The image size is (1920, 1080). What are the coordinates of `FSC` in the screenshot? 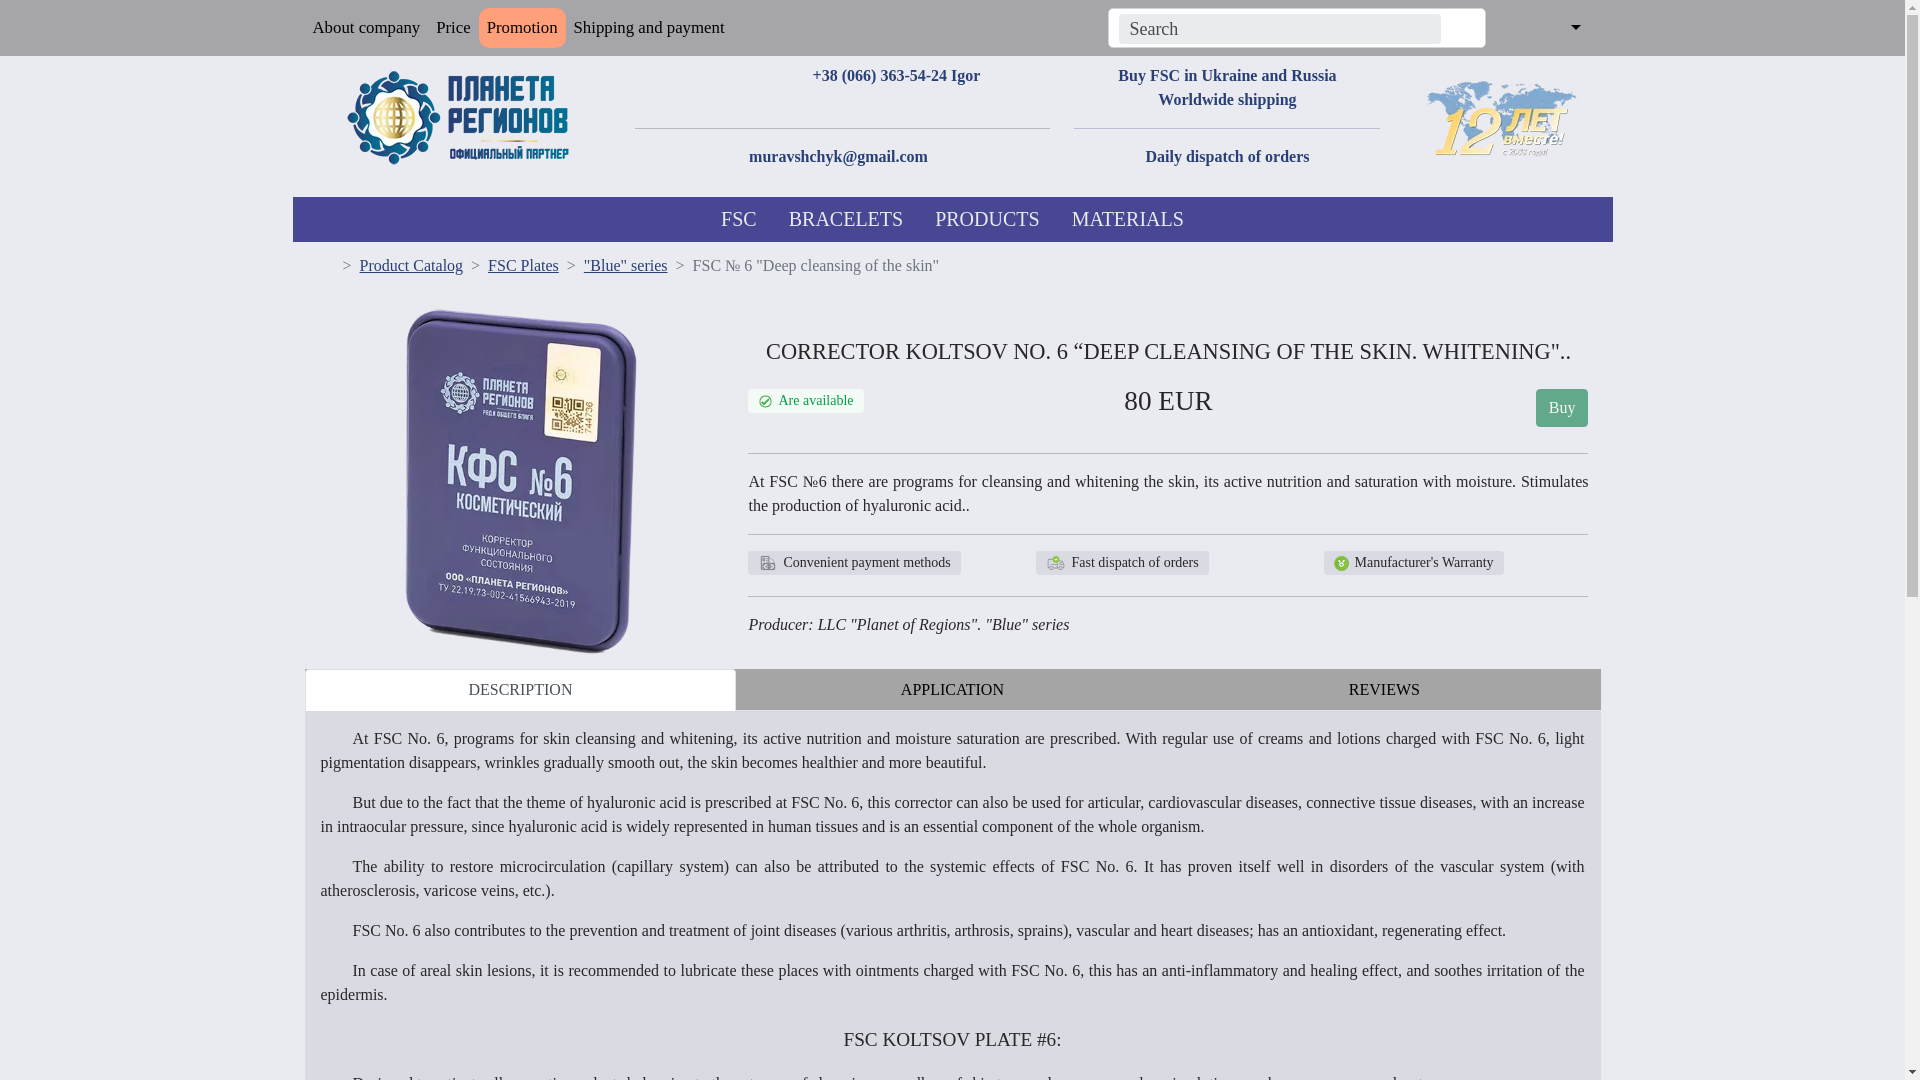 It's located at (738, 218).